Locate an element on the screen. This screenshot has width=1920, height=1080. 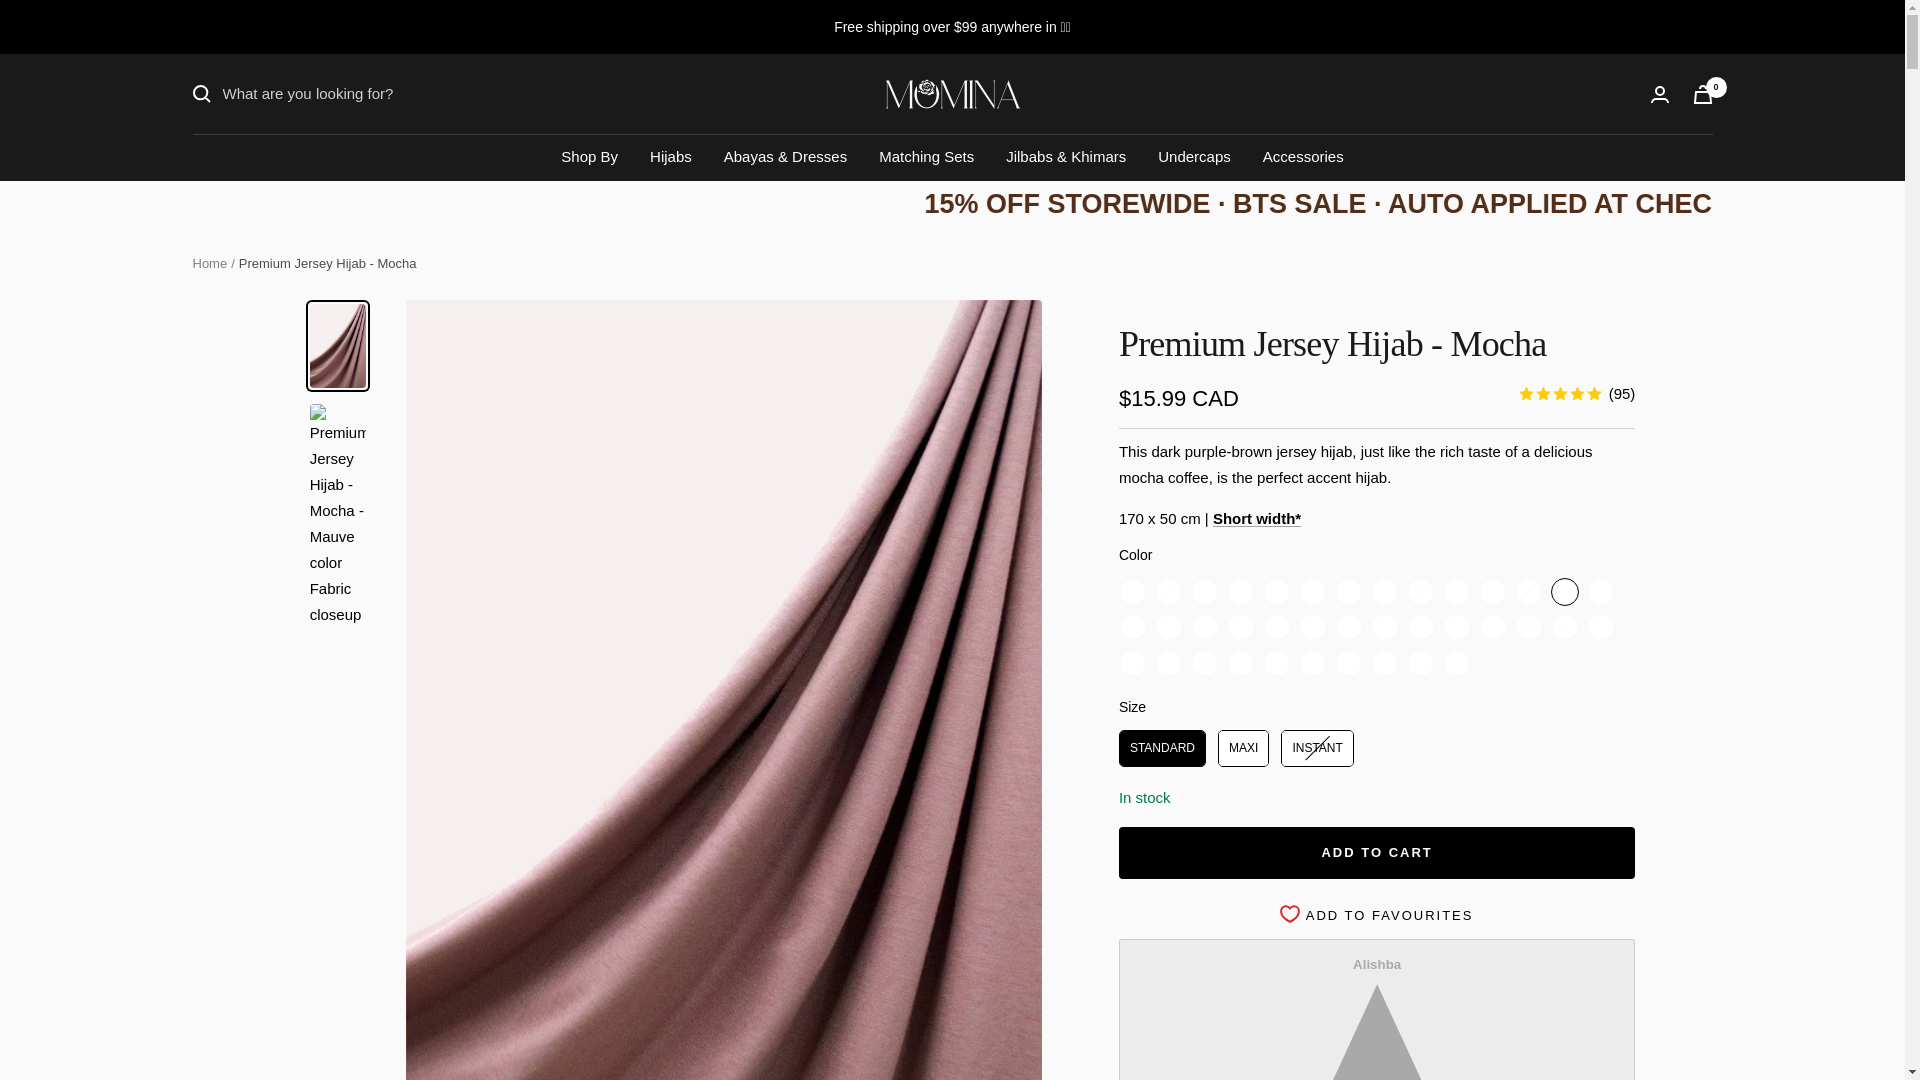
ADD TO CART is located at coordinates (1377, 853).